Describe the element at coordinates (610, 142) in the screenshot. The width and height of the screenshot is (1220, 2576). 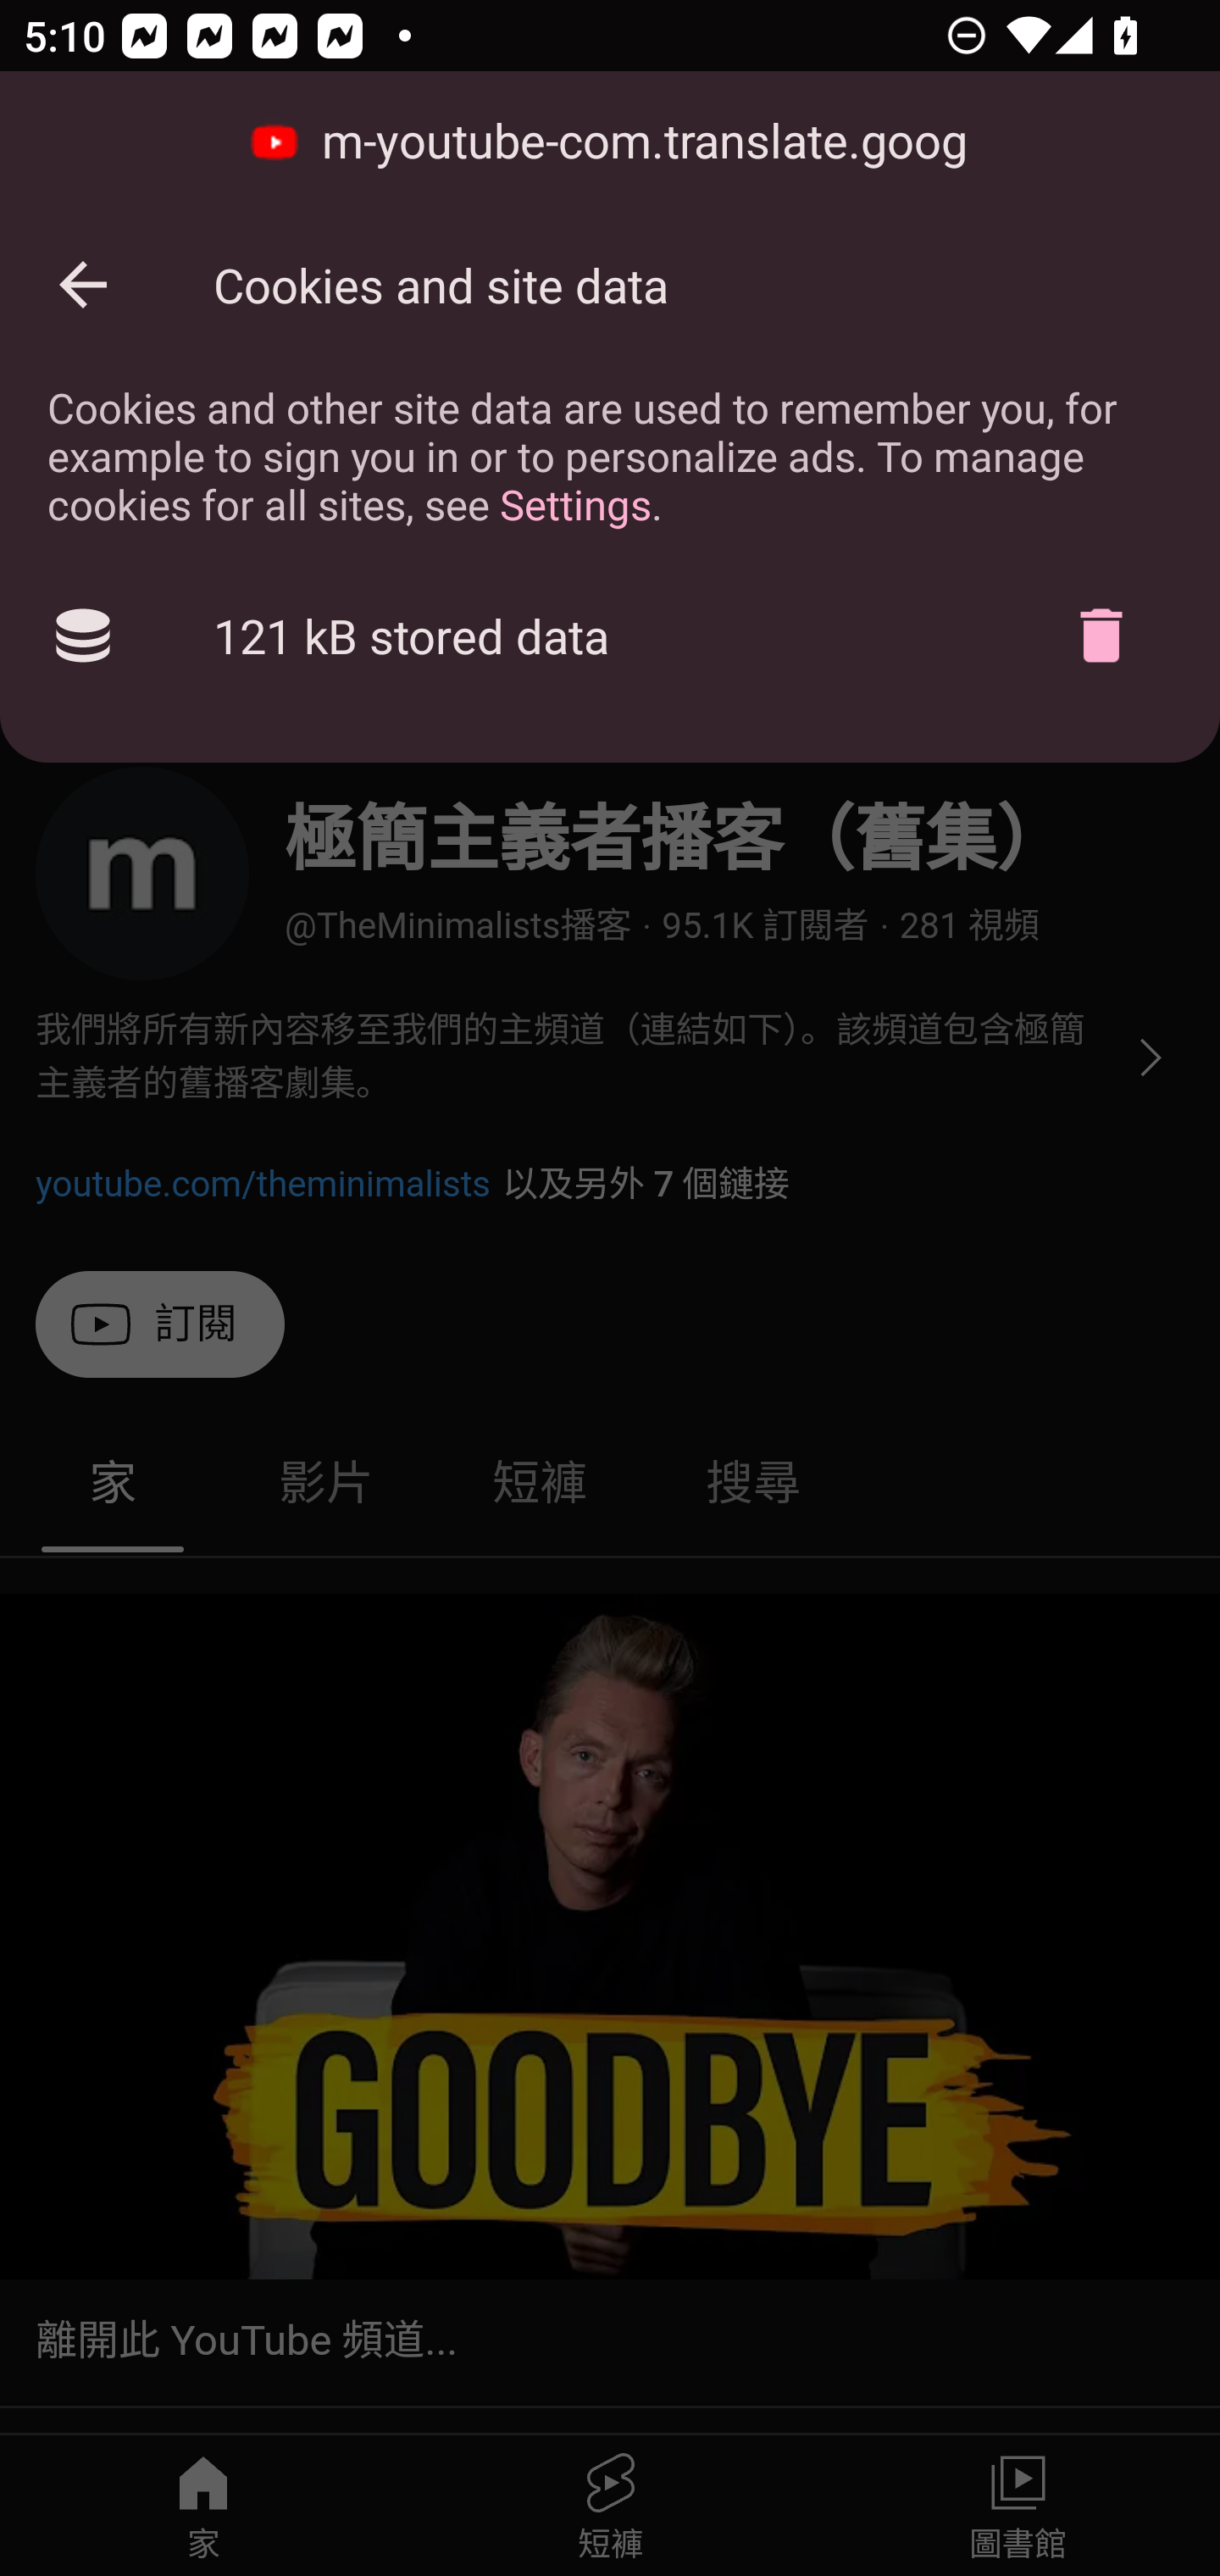
I see `m-youtube-com.translate.goog` at that location.